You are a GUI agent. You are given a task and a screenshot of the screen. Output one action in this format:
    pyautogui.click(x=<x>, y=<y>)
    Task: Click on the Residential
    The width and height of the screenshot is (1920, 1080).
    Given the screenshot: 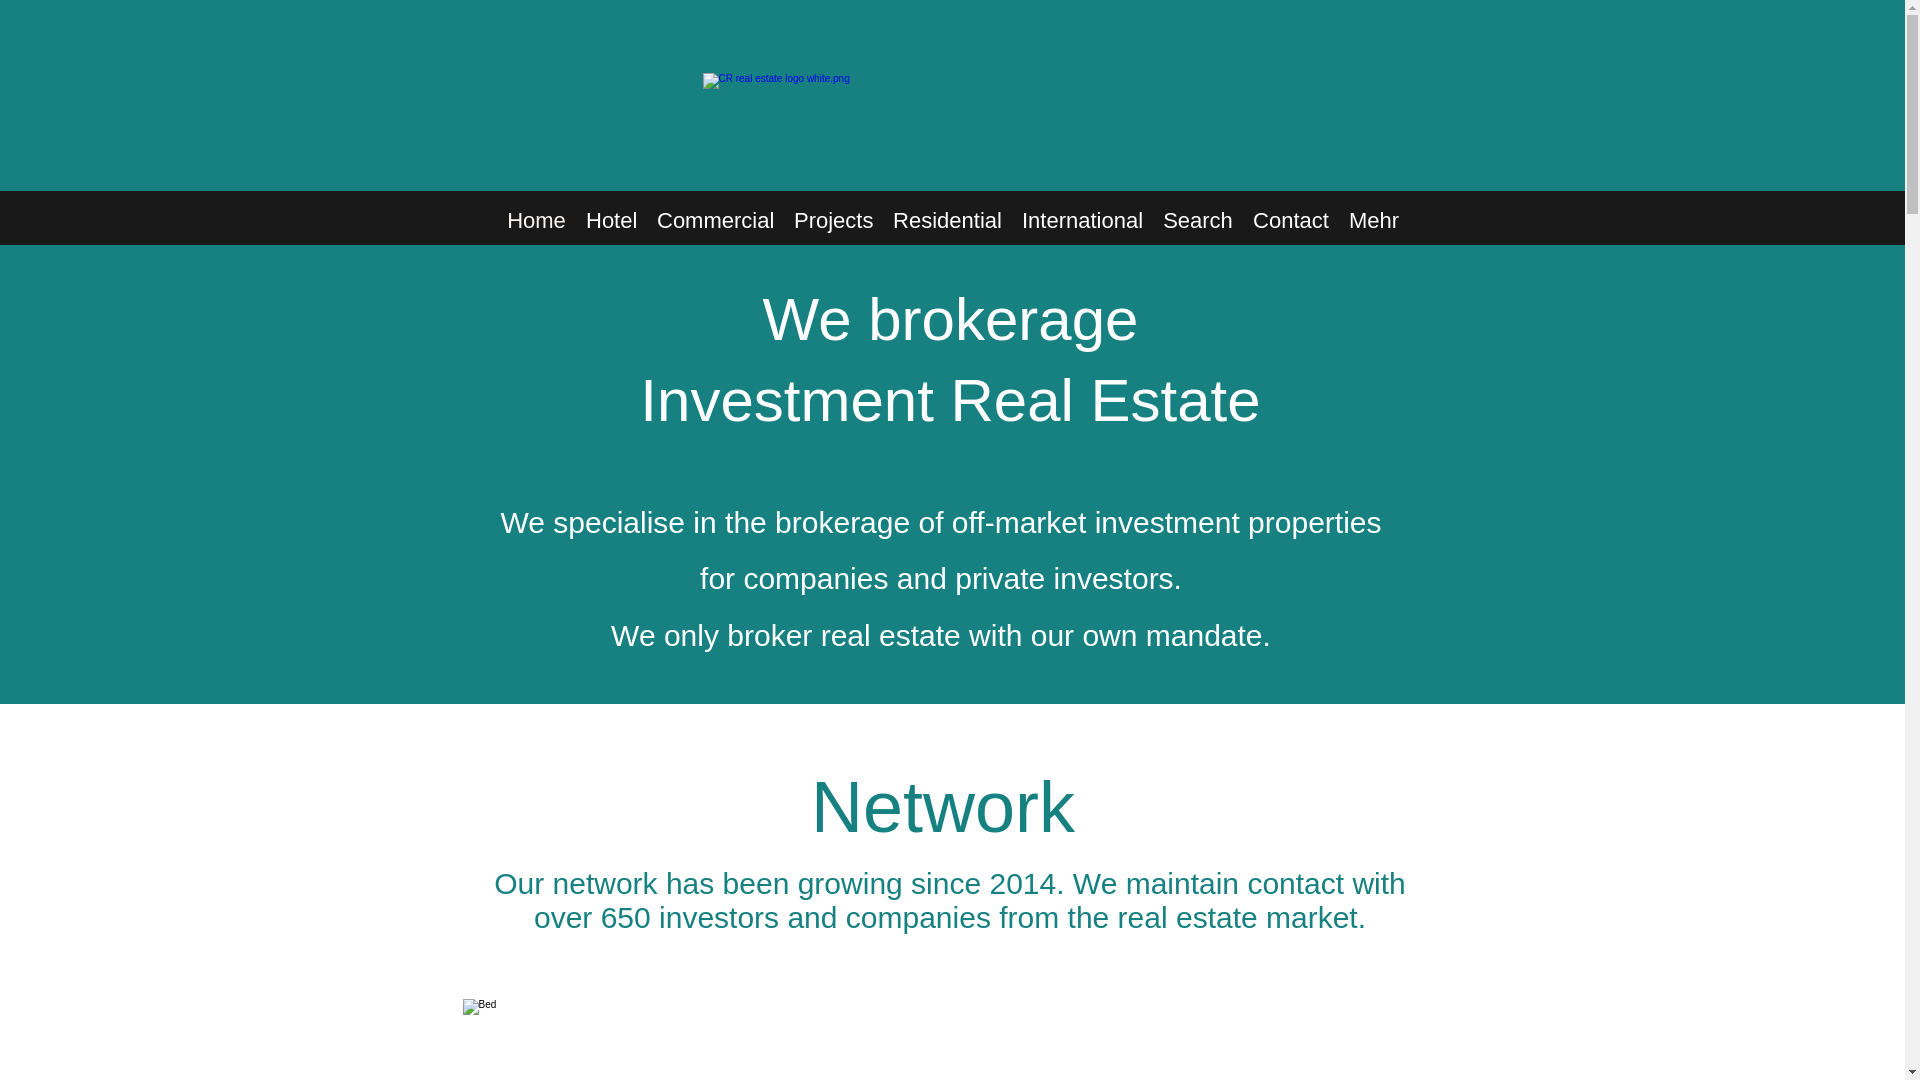 What is the action you would take?
    pyautogui.click(x=947, y=220)
    